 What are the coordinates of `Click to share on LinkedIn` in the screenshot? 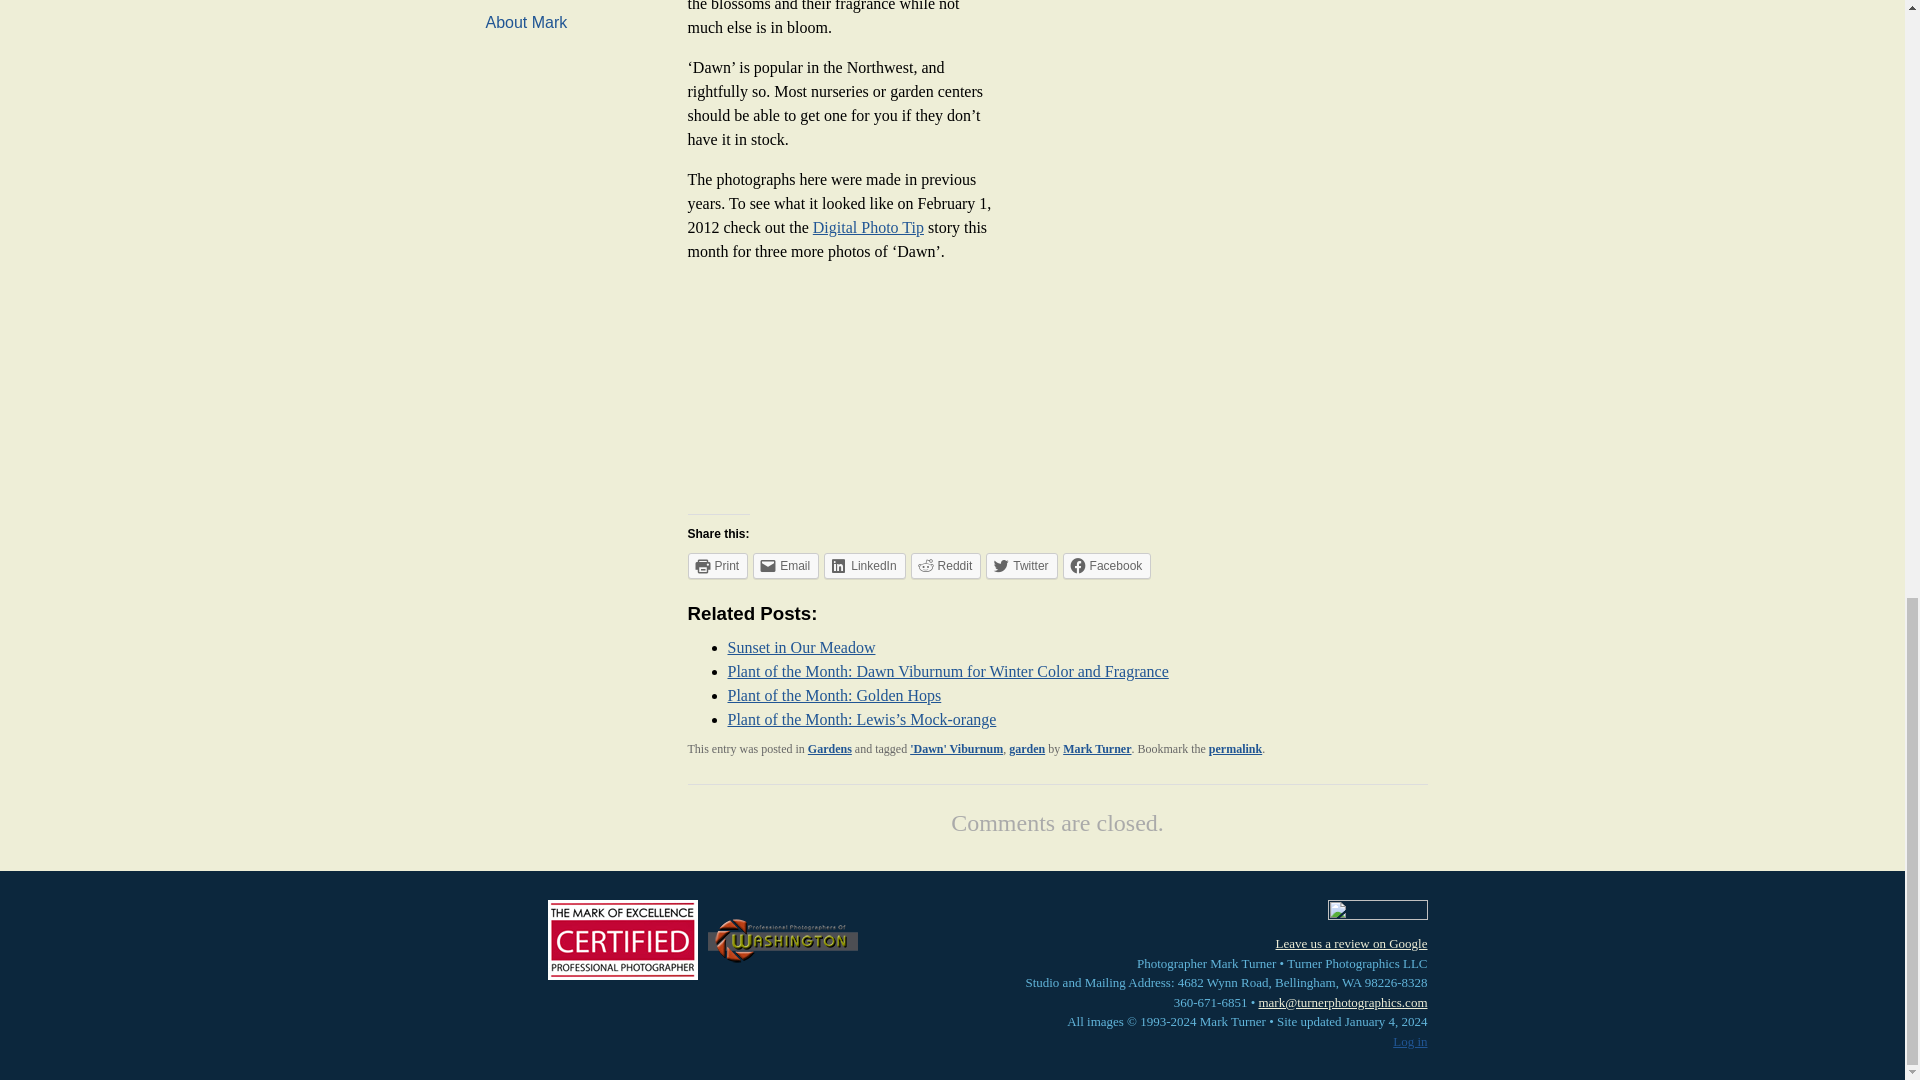 It's located at (864, 565).